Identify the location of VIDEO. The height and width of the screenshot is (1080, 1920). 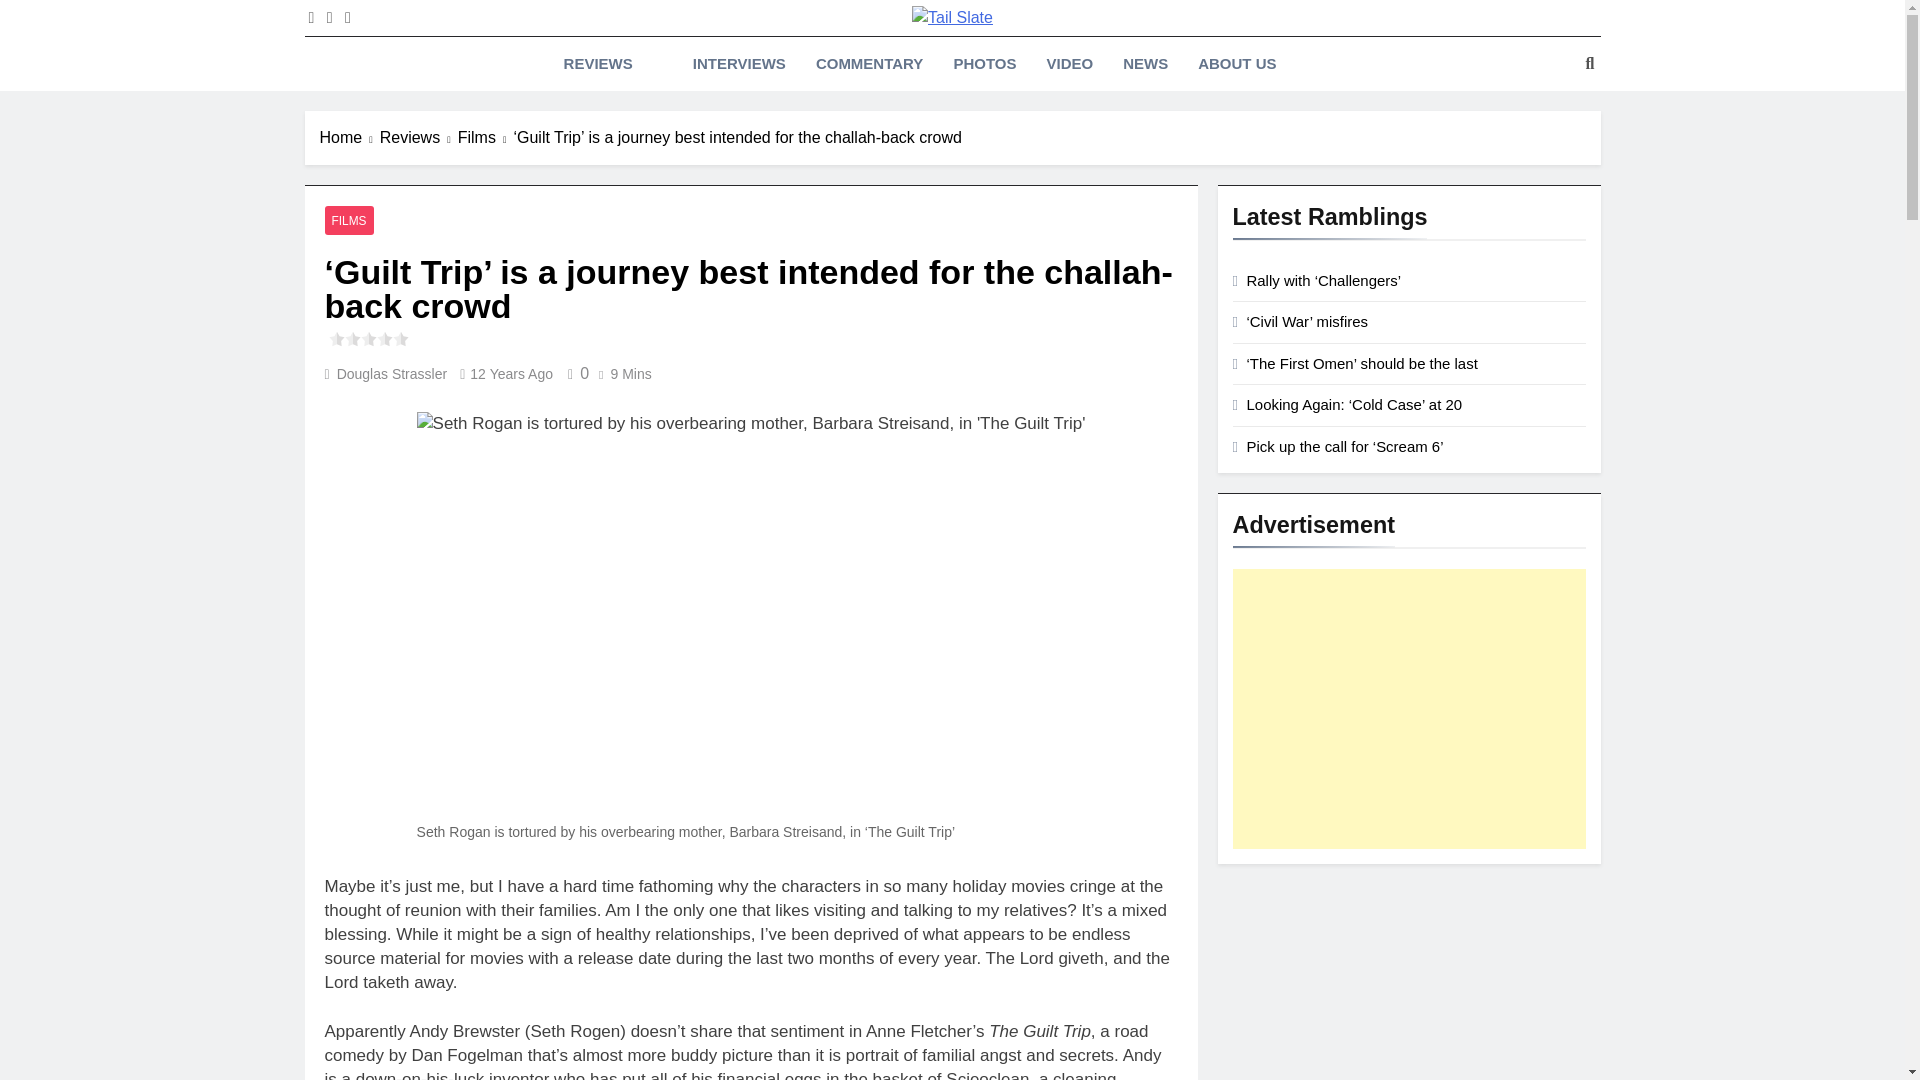
(1069, 63).